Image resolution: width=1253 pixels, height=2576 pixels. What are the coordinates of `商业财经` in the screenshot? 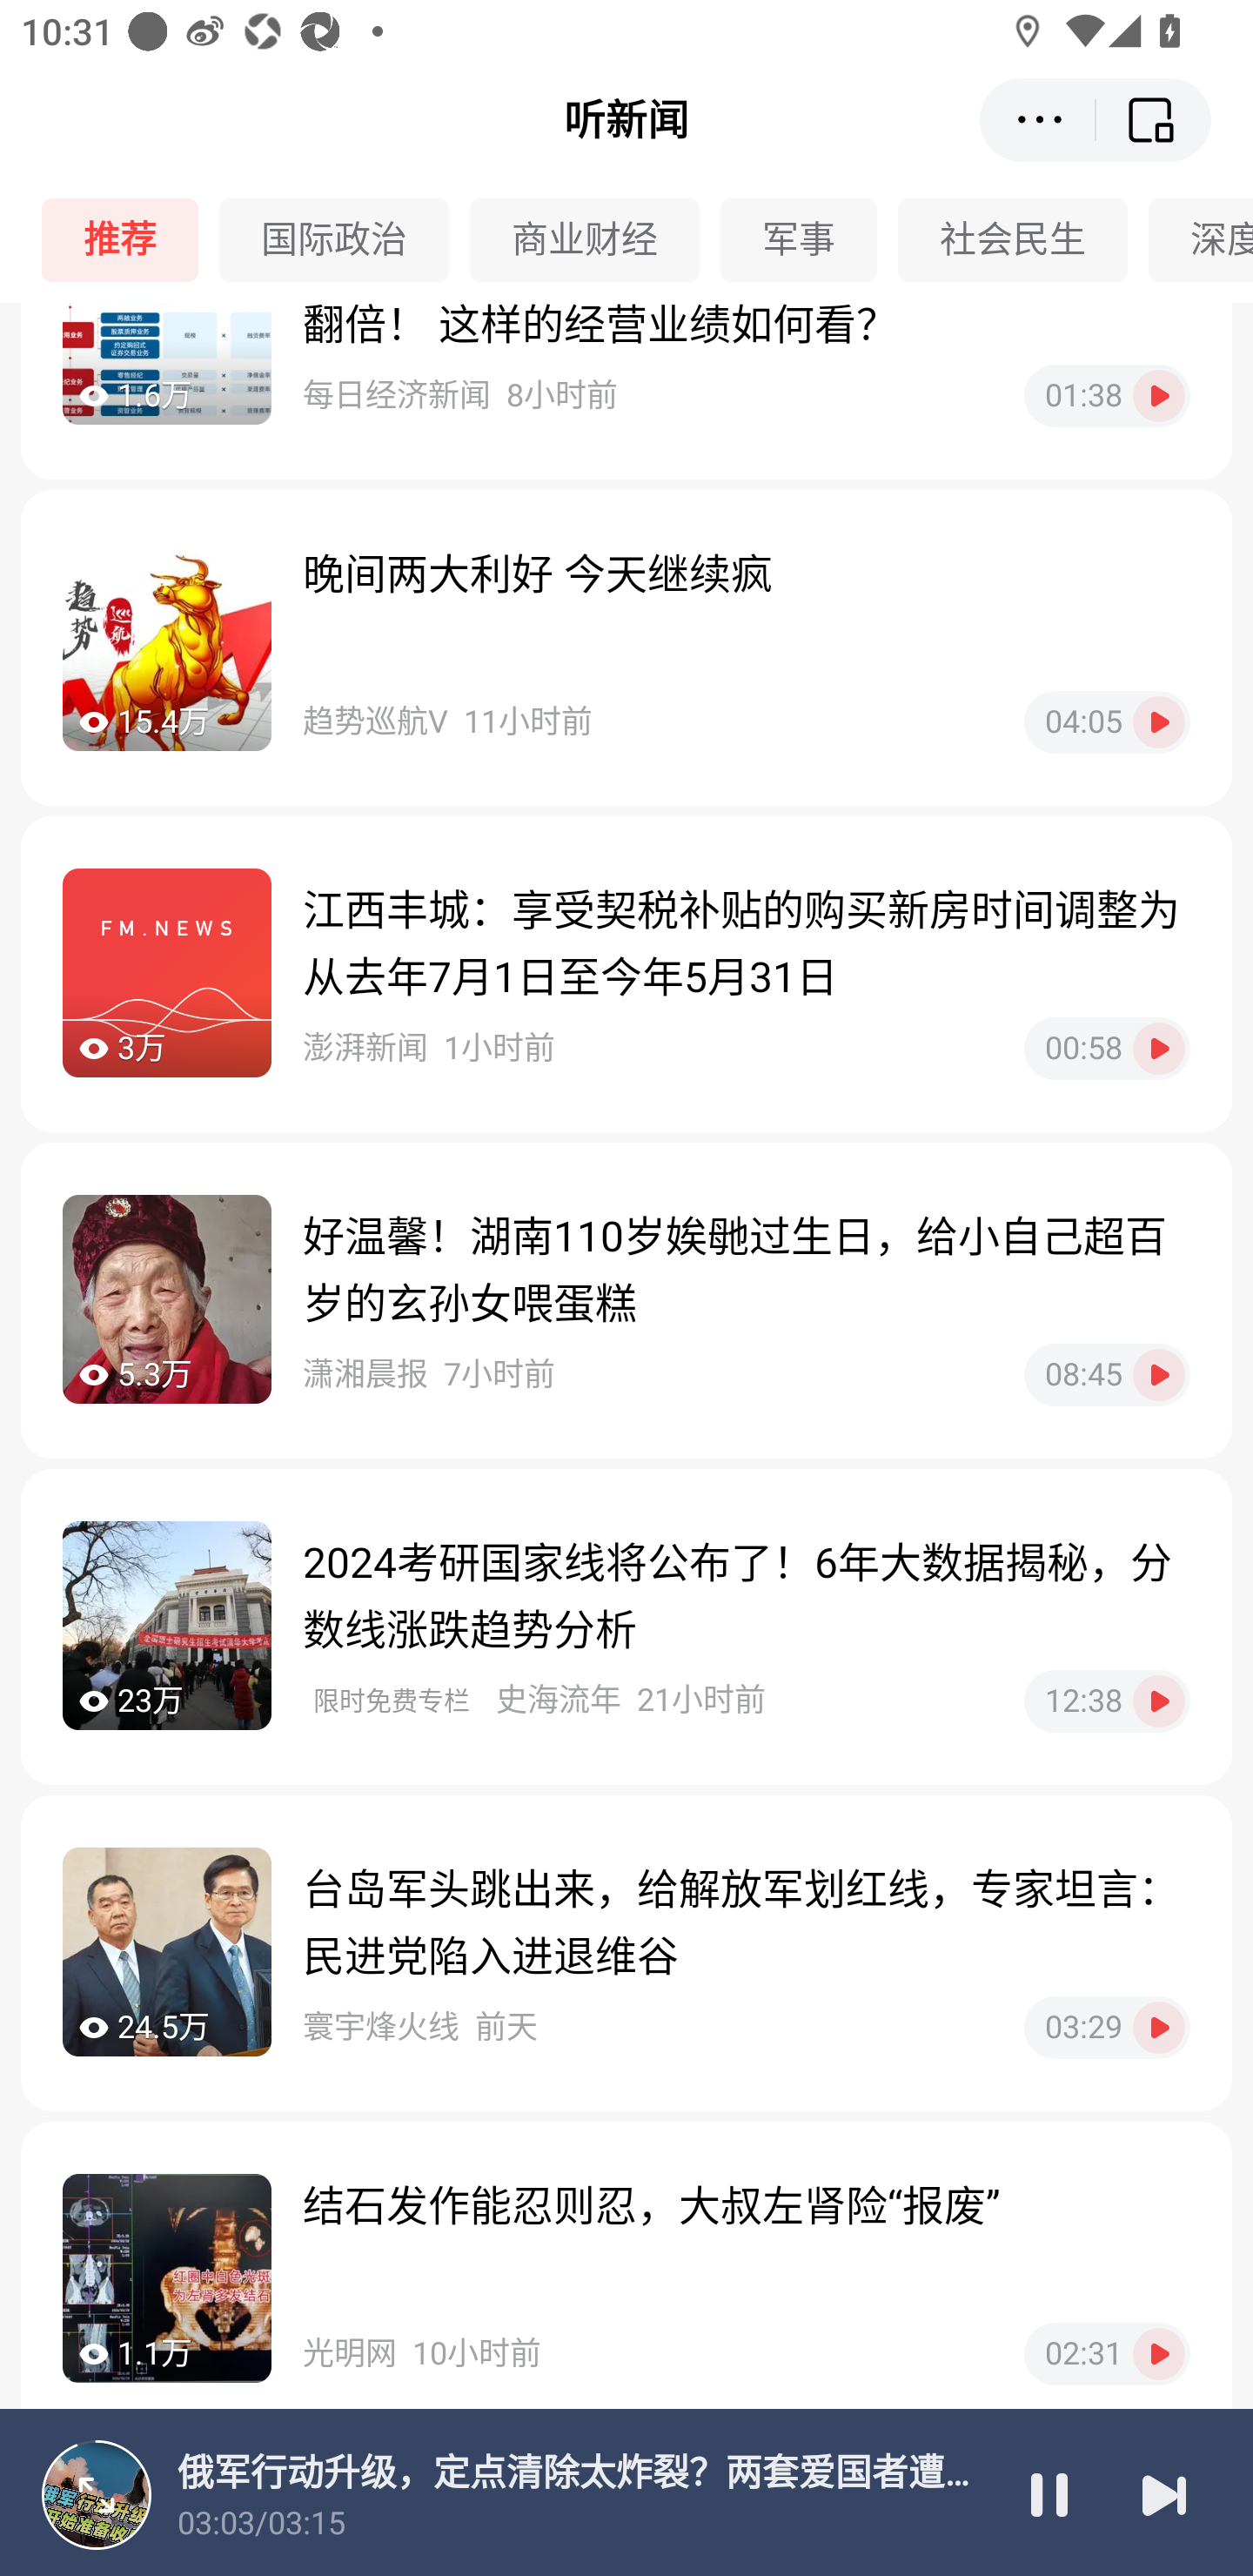 It's located at (595, 240).